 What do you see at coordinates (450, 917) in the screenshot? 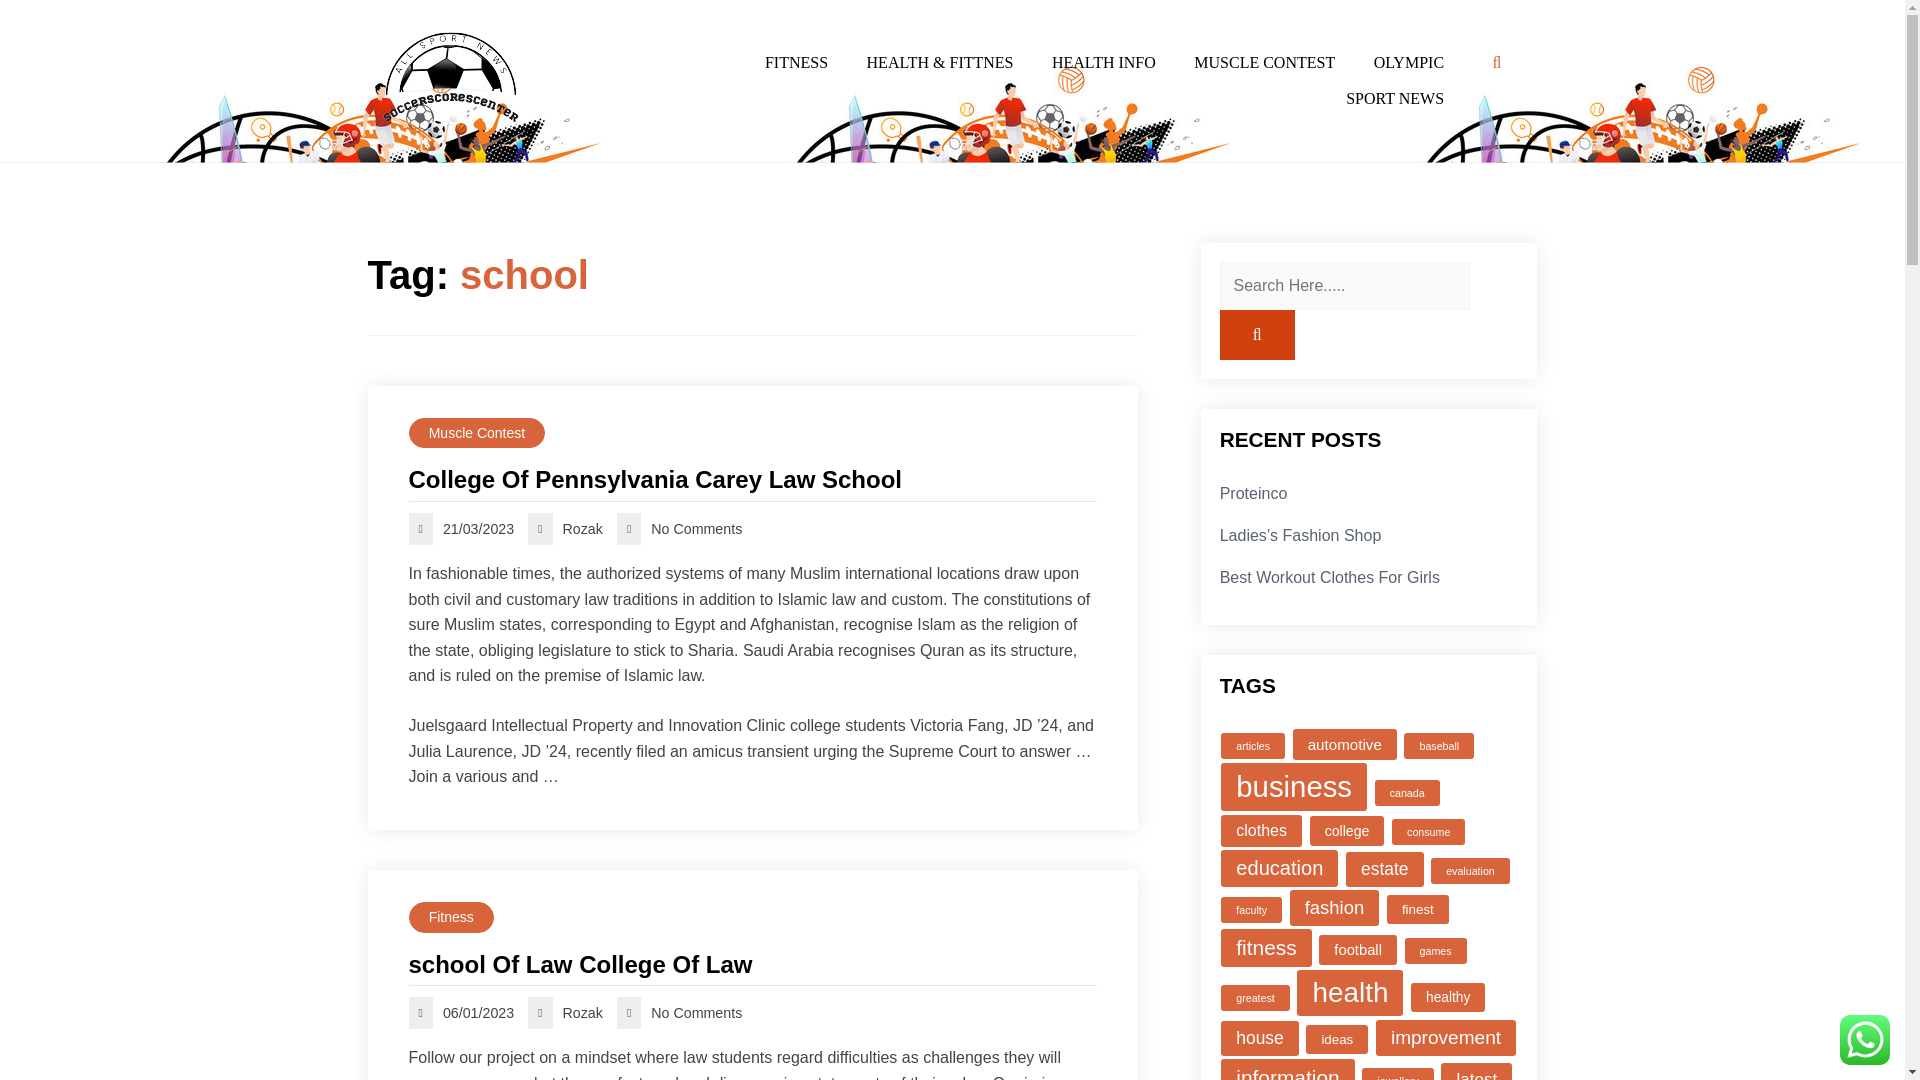
I see `Fitness` at bounding box center [450, 917].